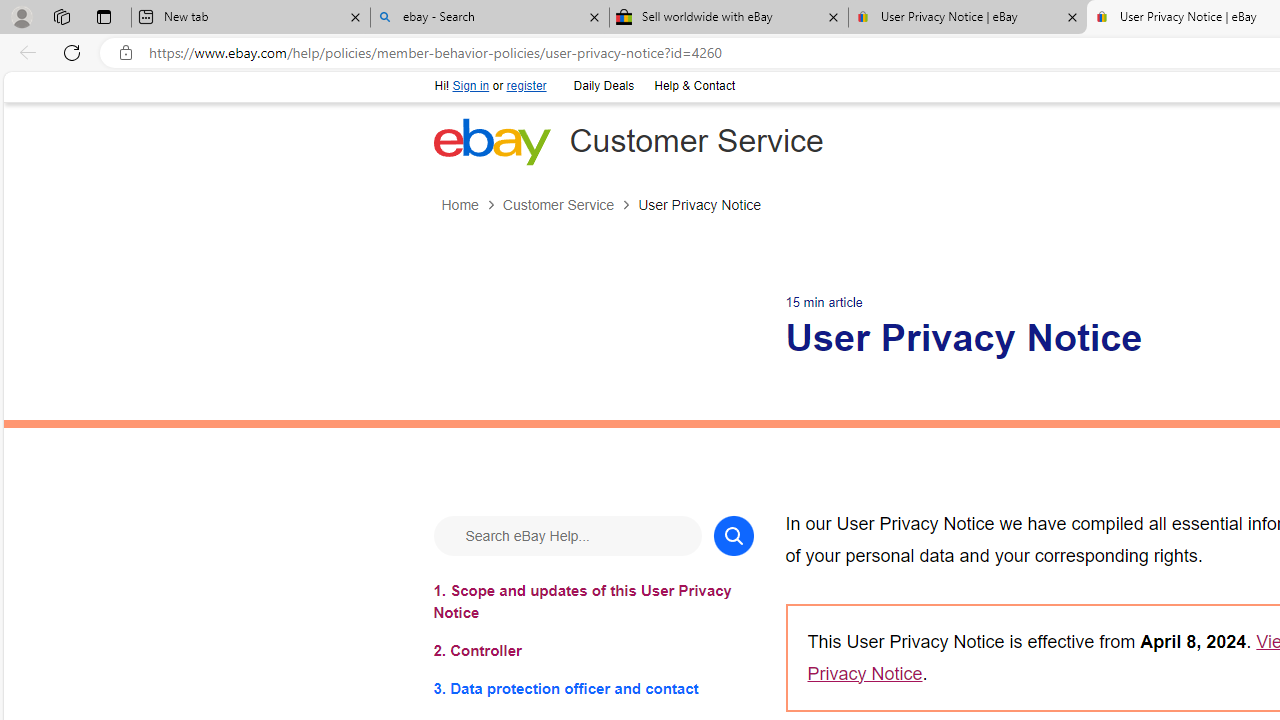 The width and height of the screenshot is (1280, 720). I want to click on User Privacy Notice, so click(699, 205).